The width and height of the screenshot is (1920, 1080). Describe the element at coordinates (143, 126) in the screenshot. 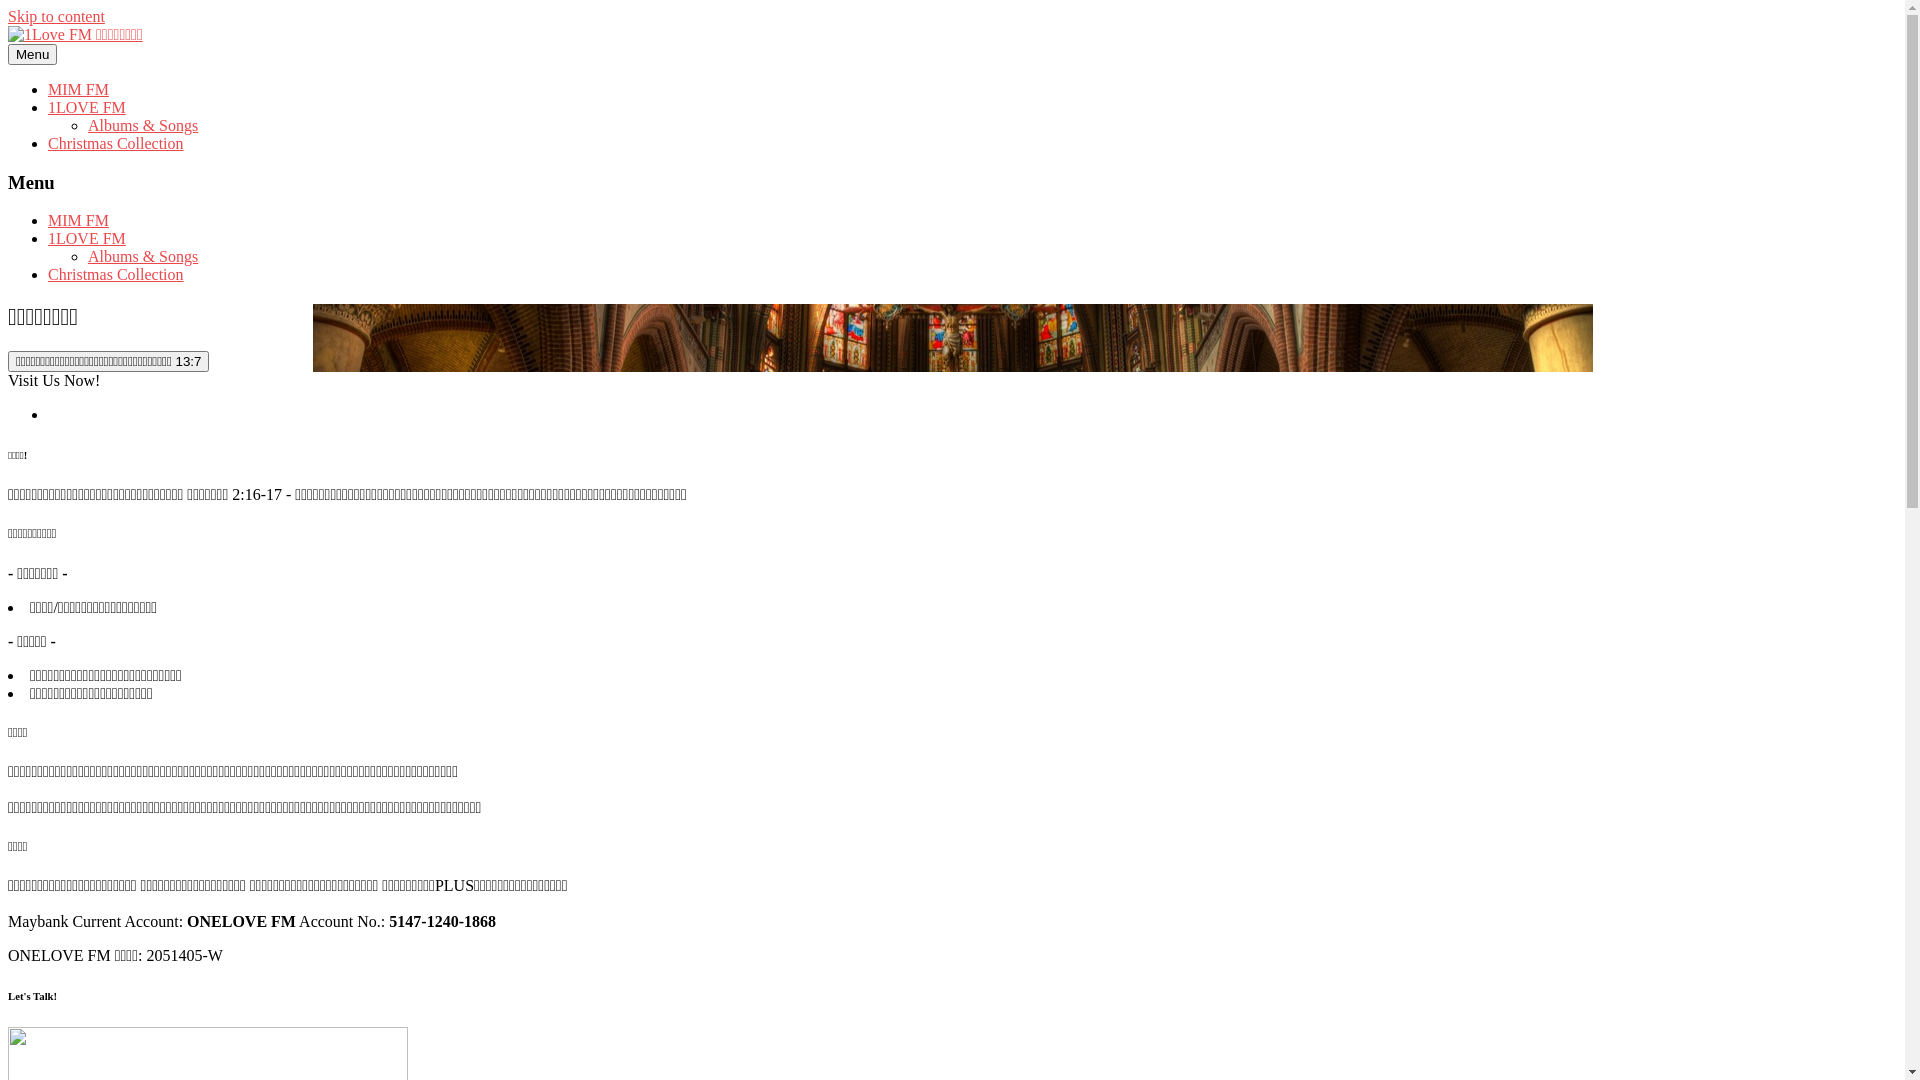

I see `Albums & Songs` at that location.